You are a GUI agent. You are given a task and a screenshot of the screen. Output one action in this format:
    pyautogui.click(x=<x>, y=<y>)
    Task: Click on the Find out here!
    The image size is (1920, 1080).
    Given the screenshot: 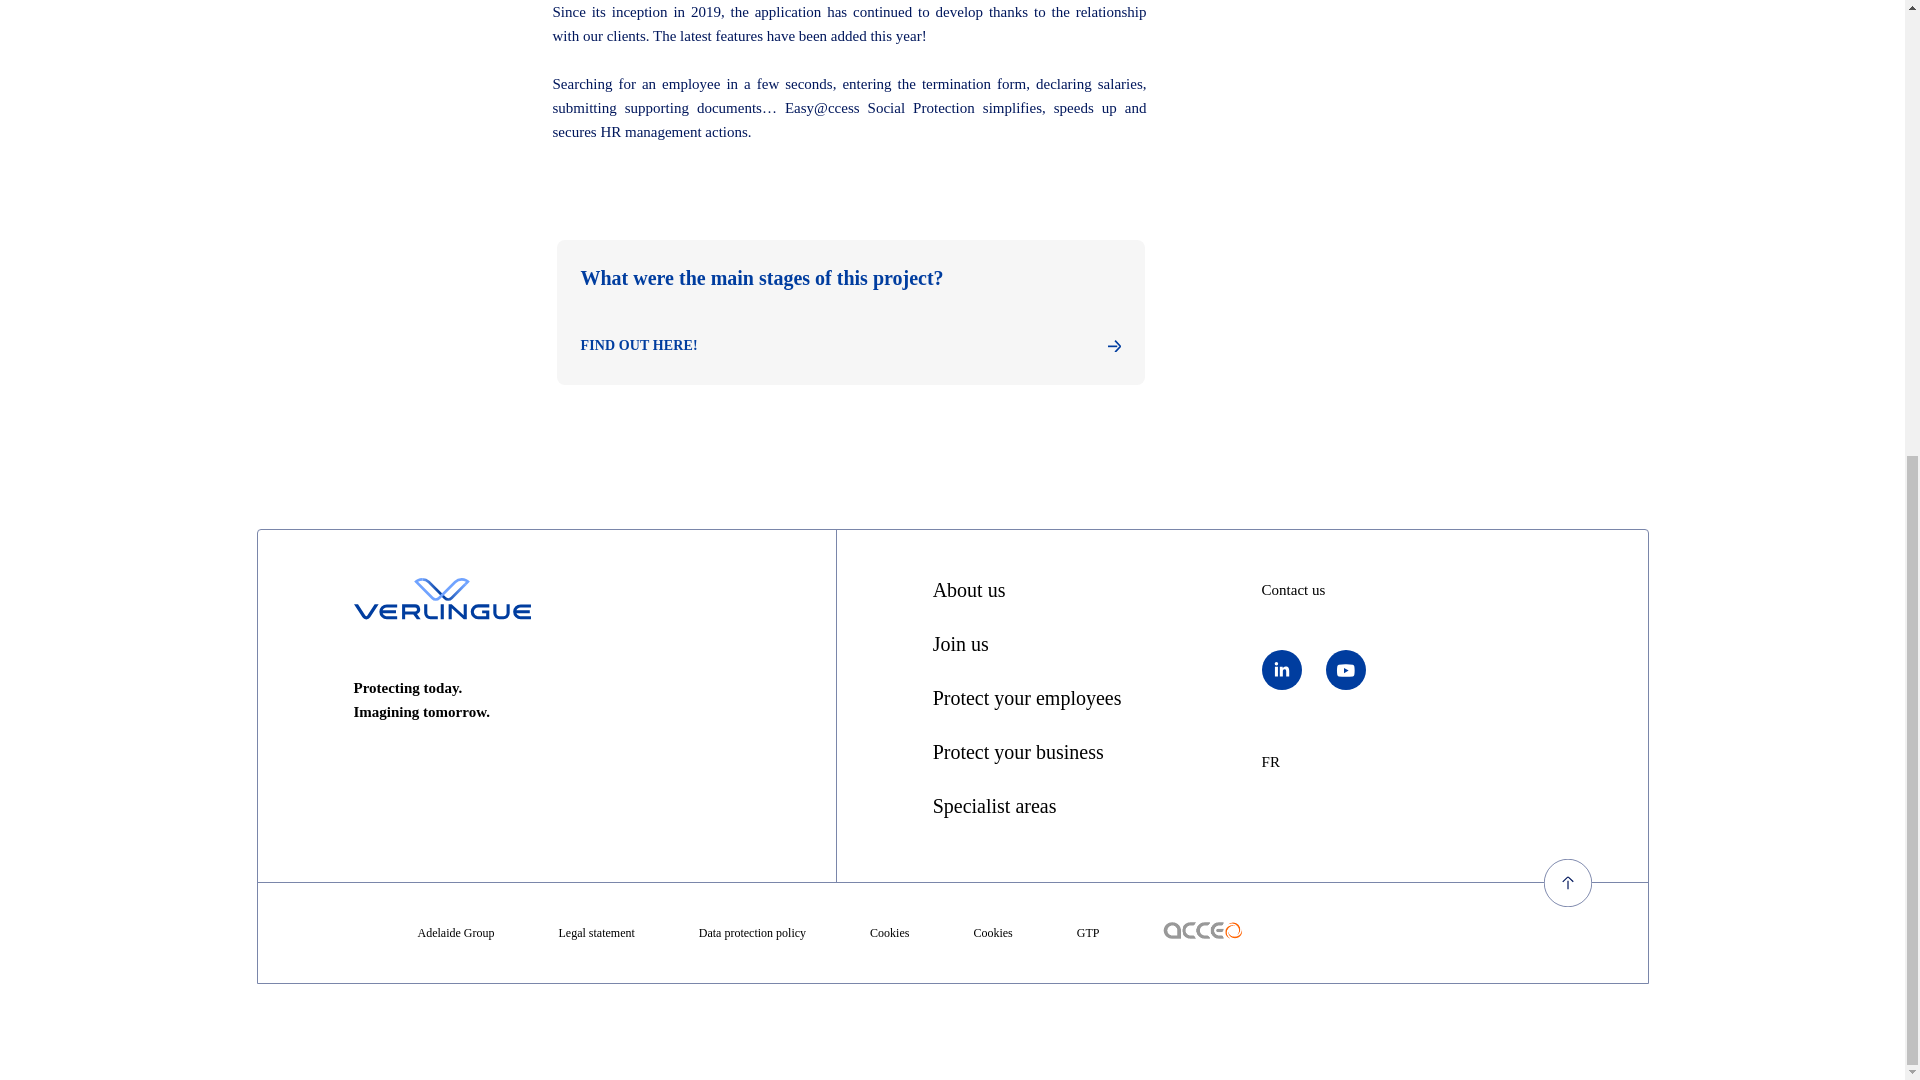 What is the action you would take?
    pyautogui.click(x=849, y=345)
    